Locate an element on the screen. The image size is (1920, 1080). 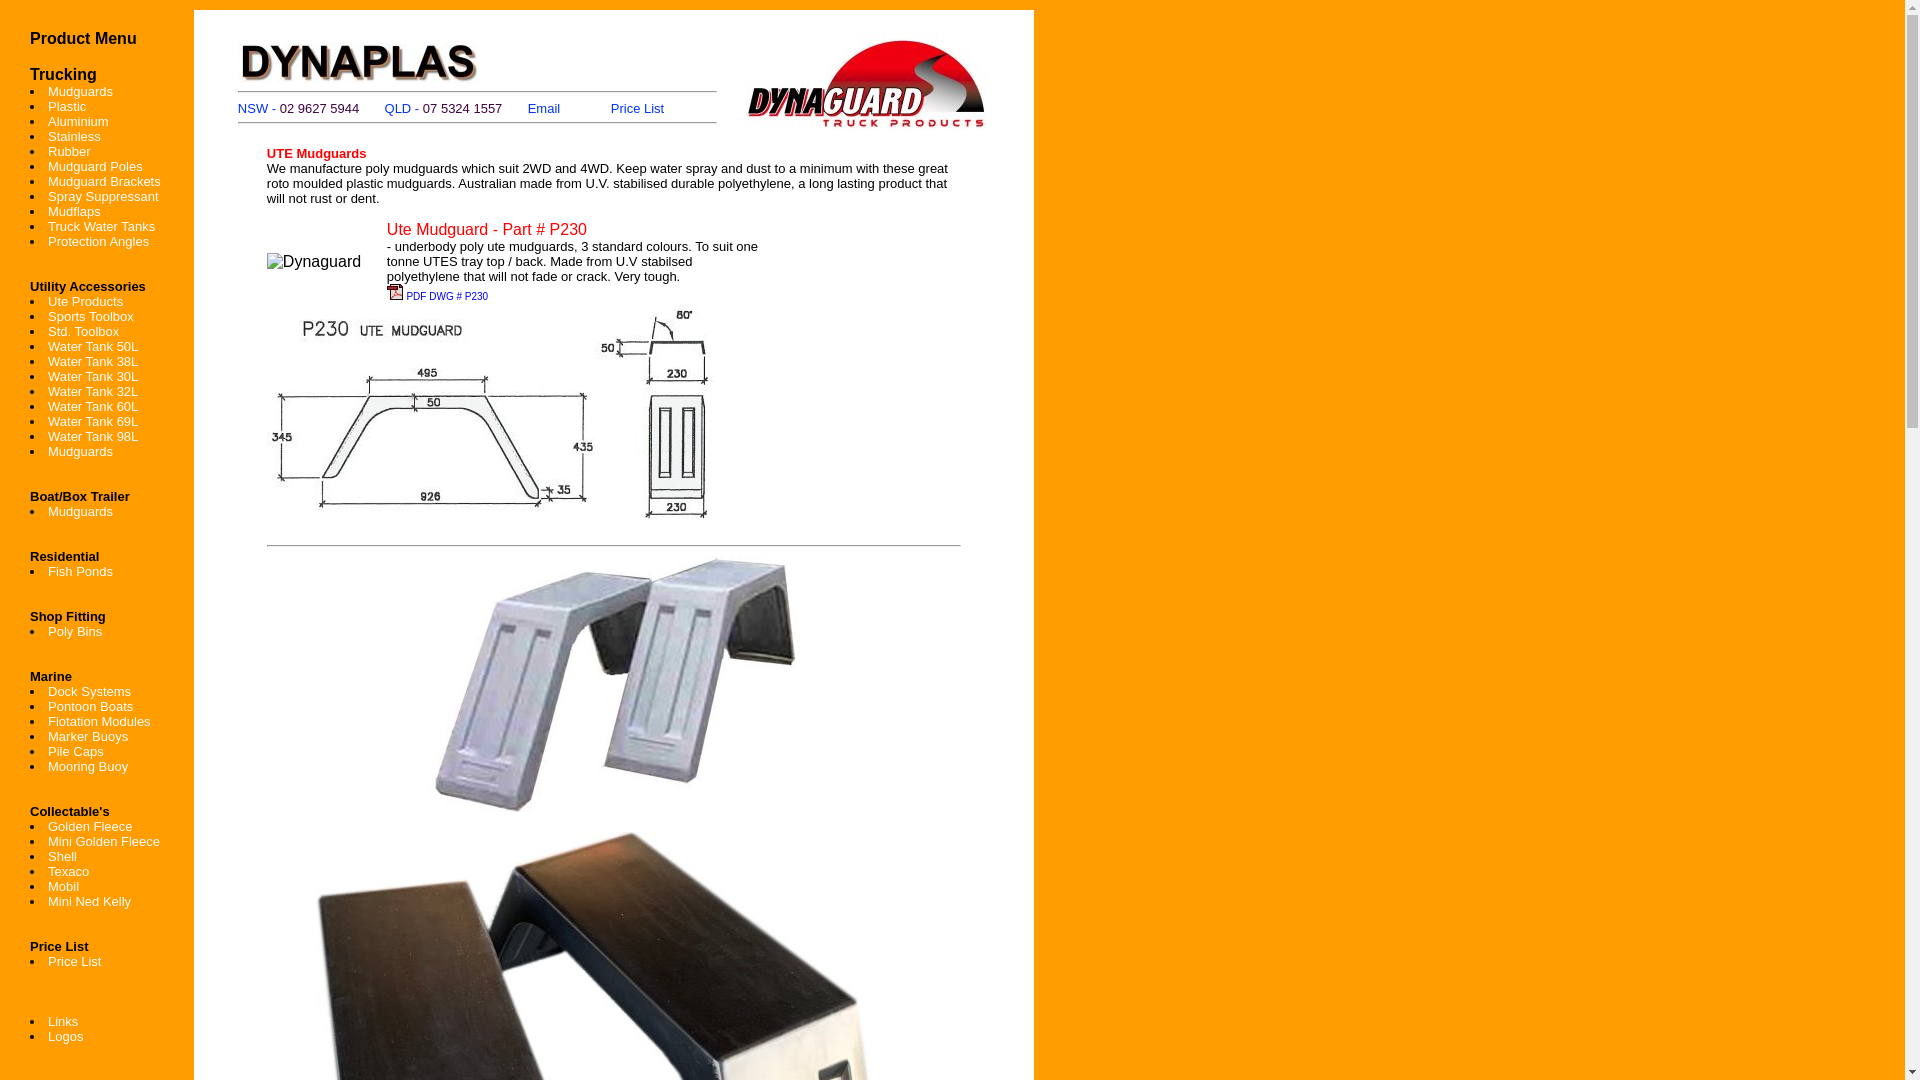
Stainless is located at coordinates (74, 136).